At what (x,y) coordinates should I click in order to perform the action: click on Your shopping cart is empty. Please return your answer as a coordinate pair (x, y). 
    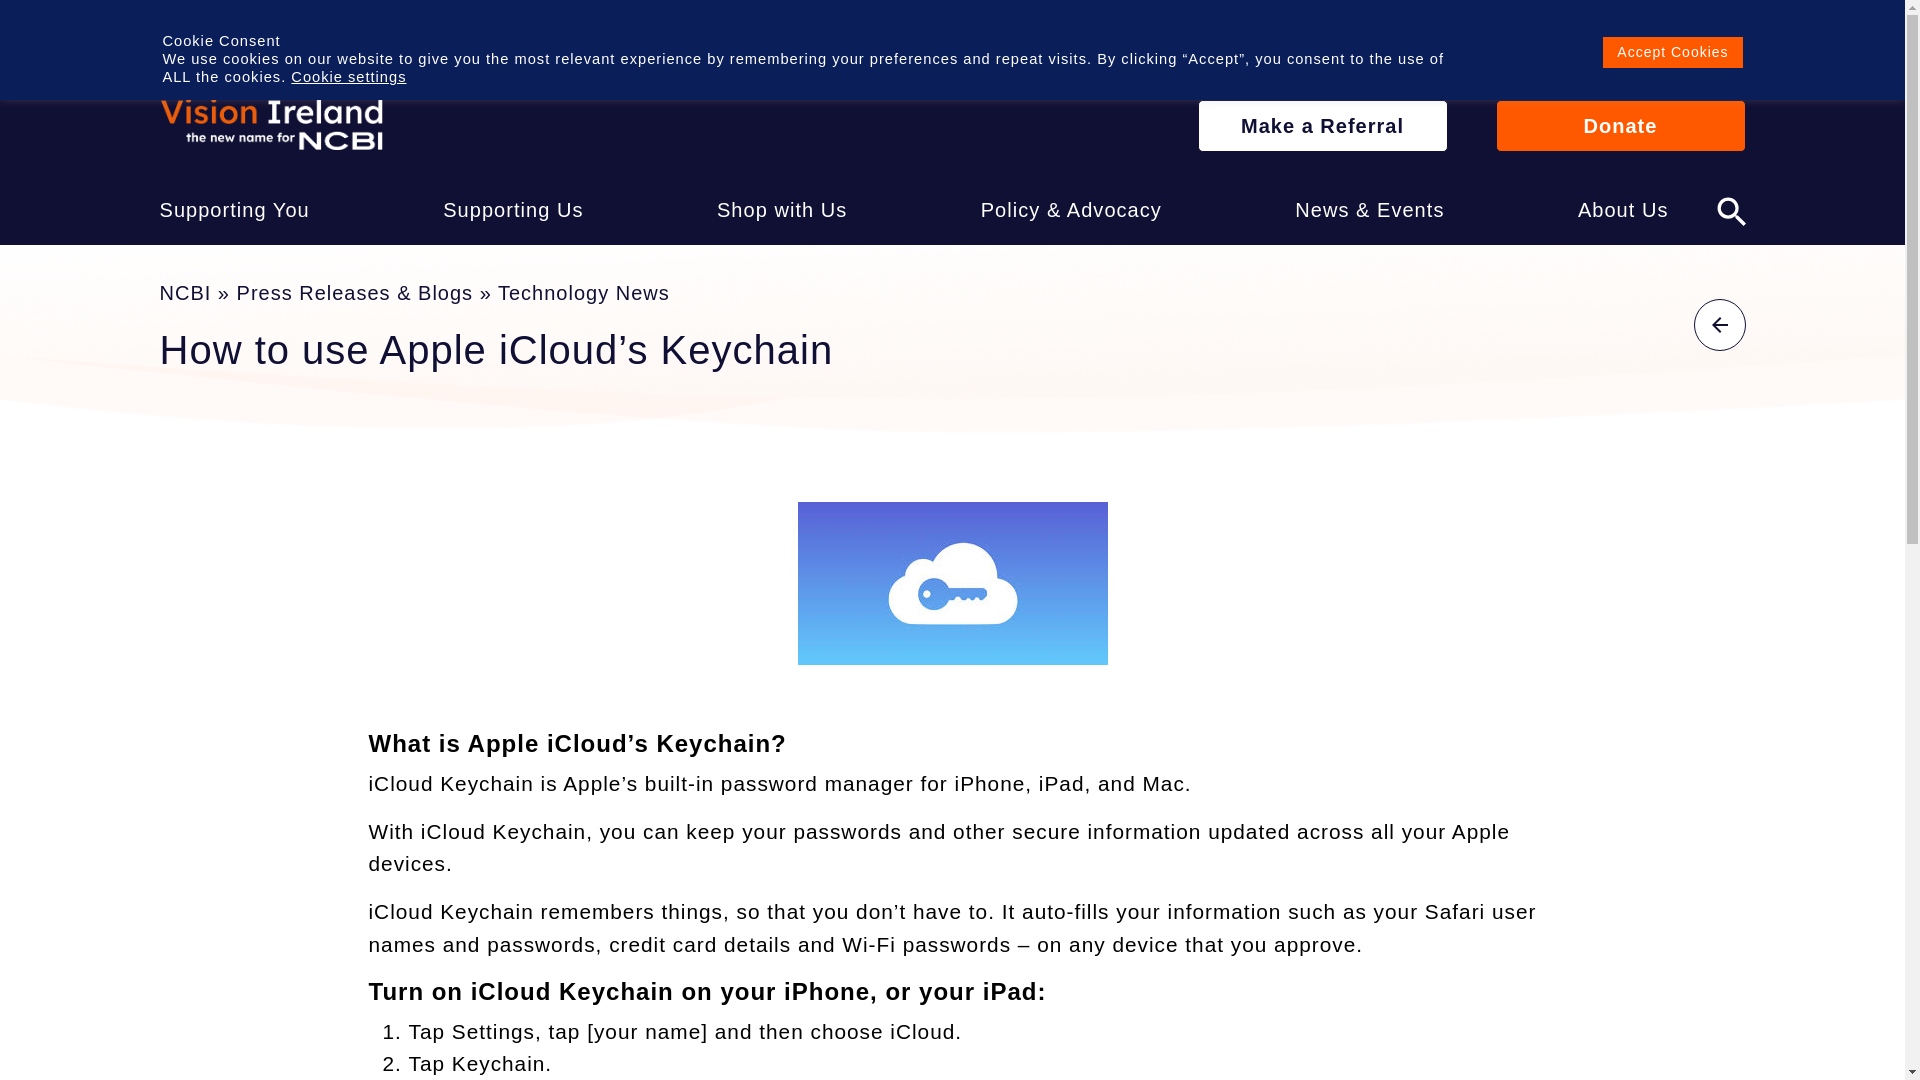
    Looking at the image, I should click on (1623, 37).